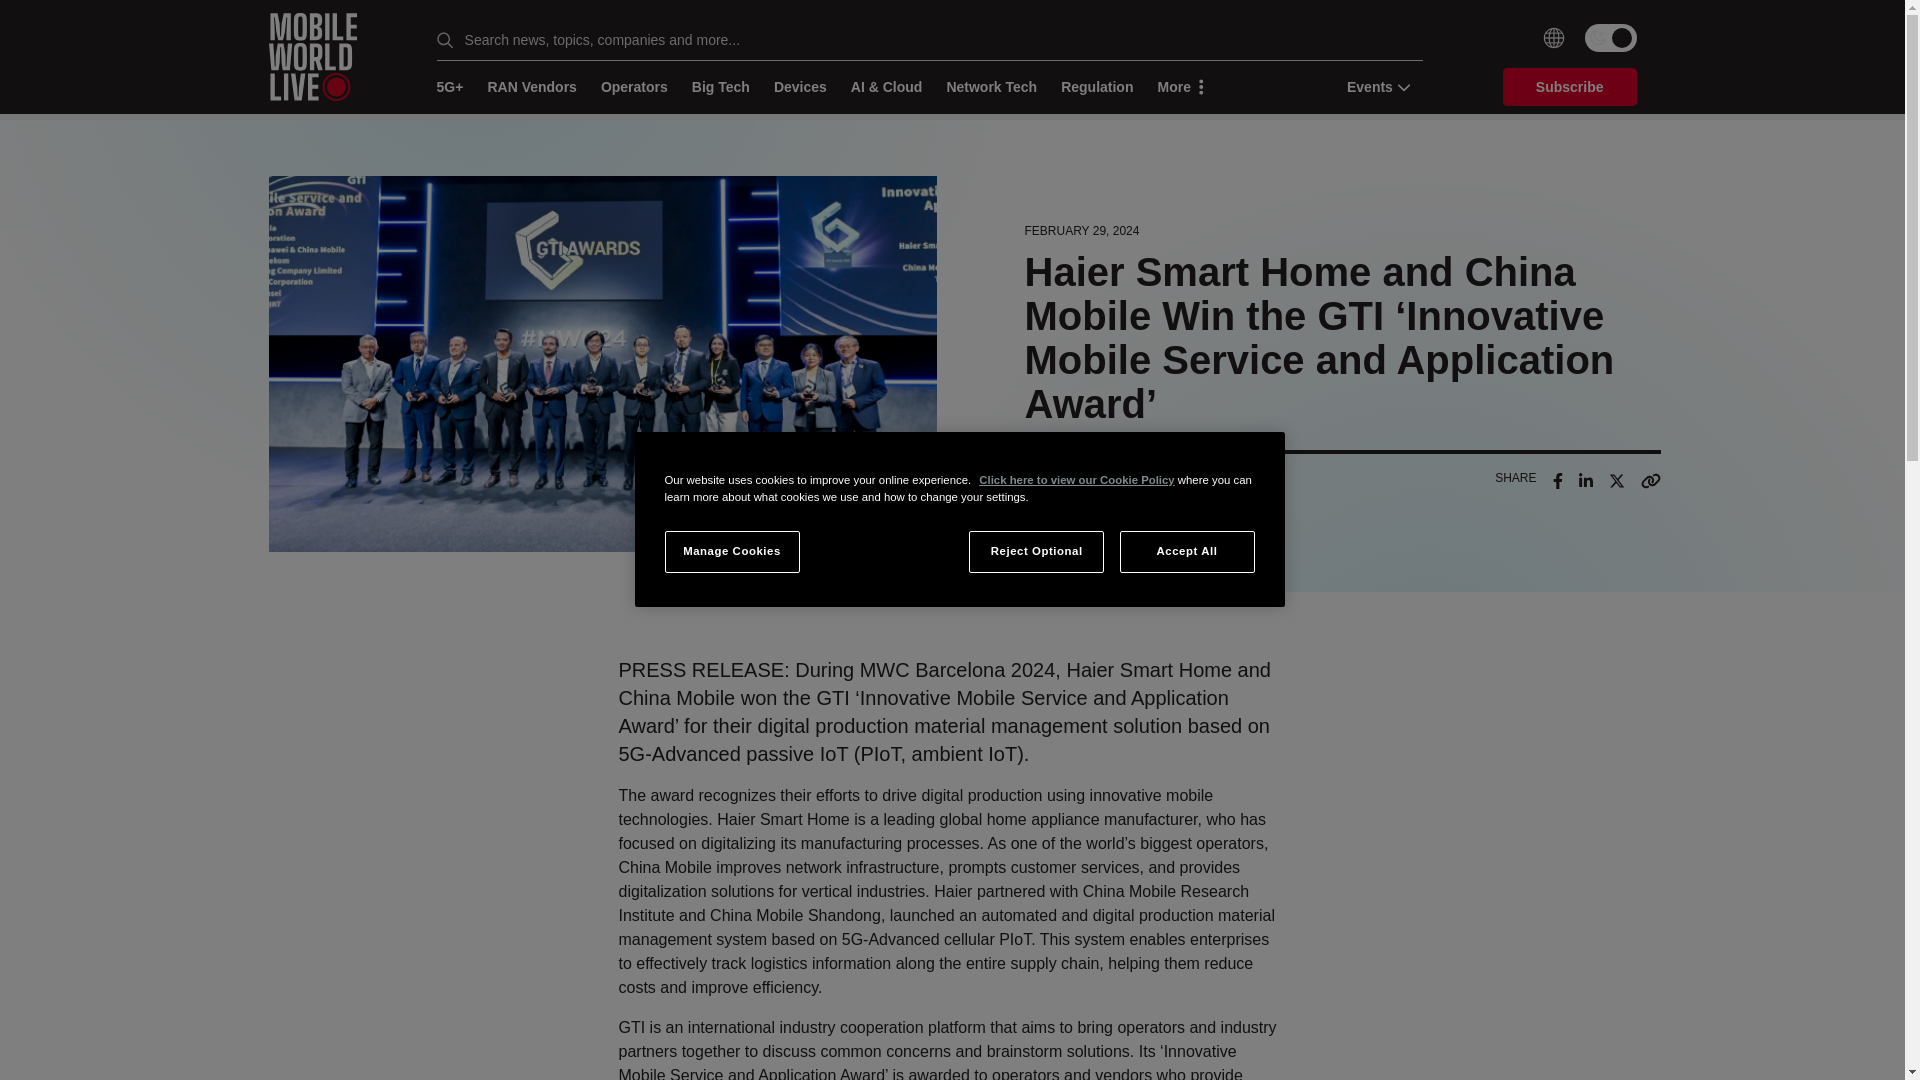  What do you see at coordinates (800, 87) in the screenshot?
I see `Devices` at bounding box center [800, 87].